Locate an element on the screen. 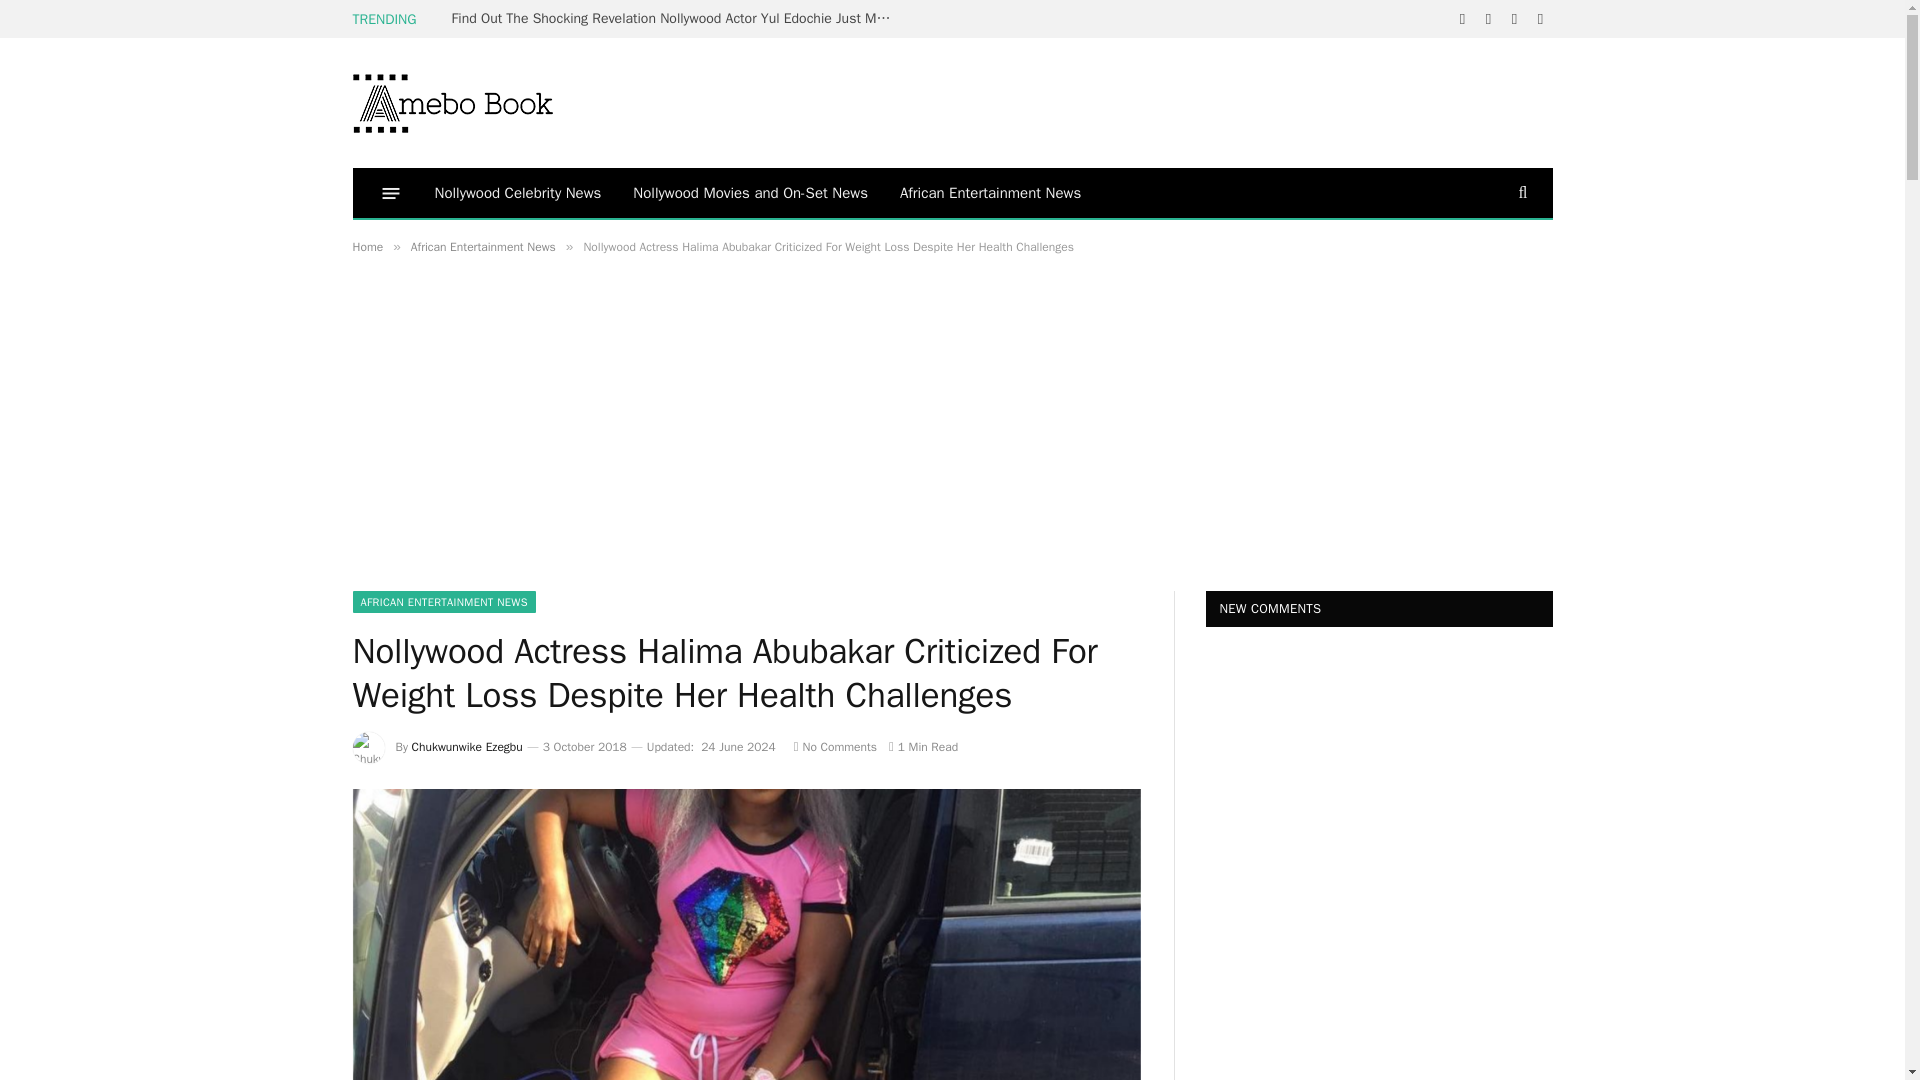 The image size is (1920, 1080). Nollywood Movies and On-Set News is located at coordinates (750, 193).